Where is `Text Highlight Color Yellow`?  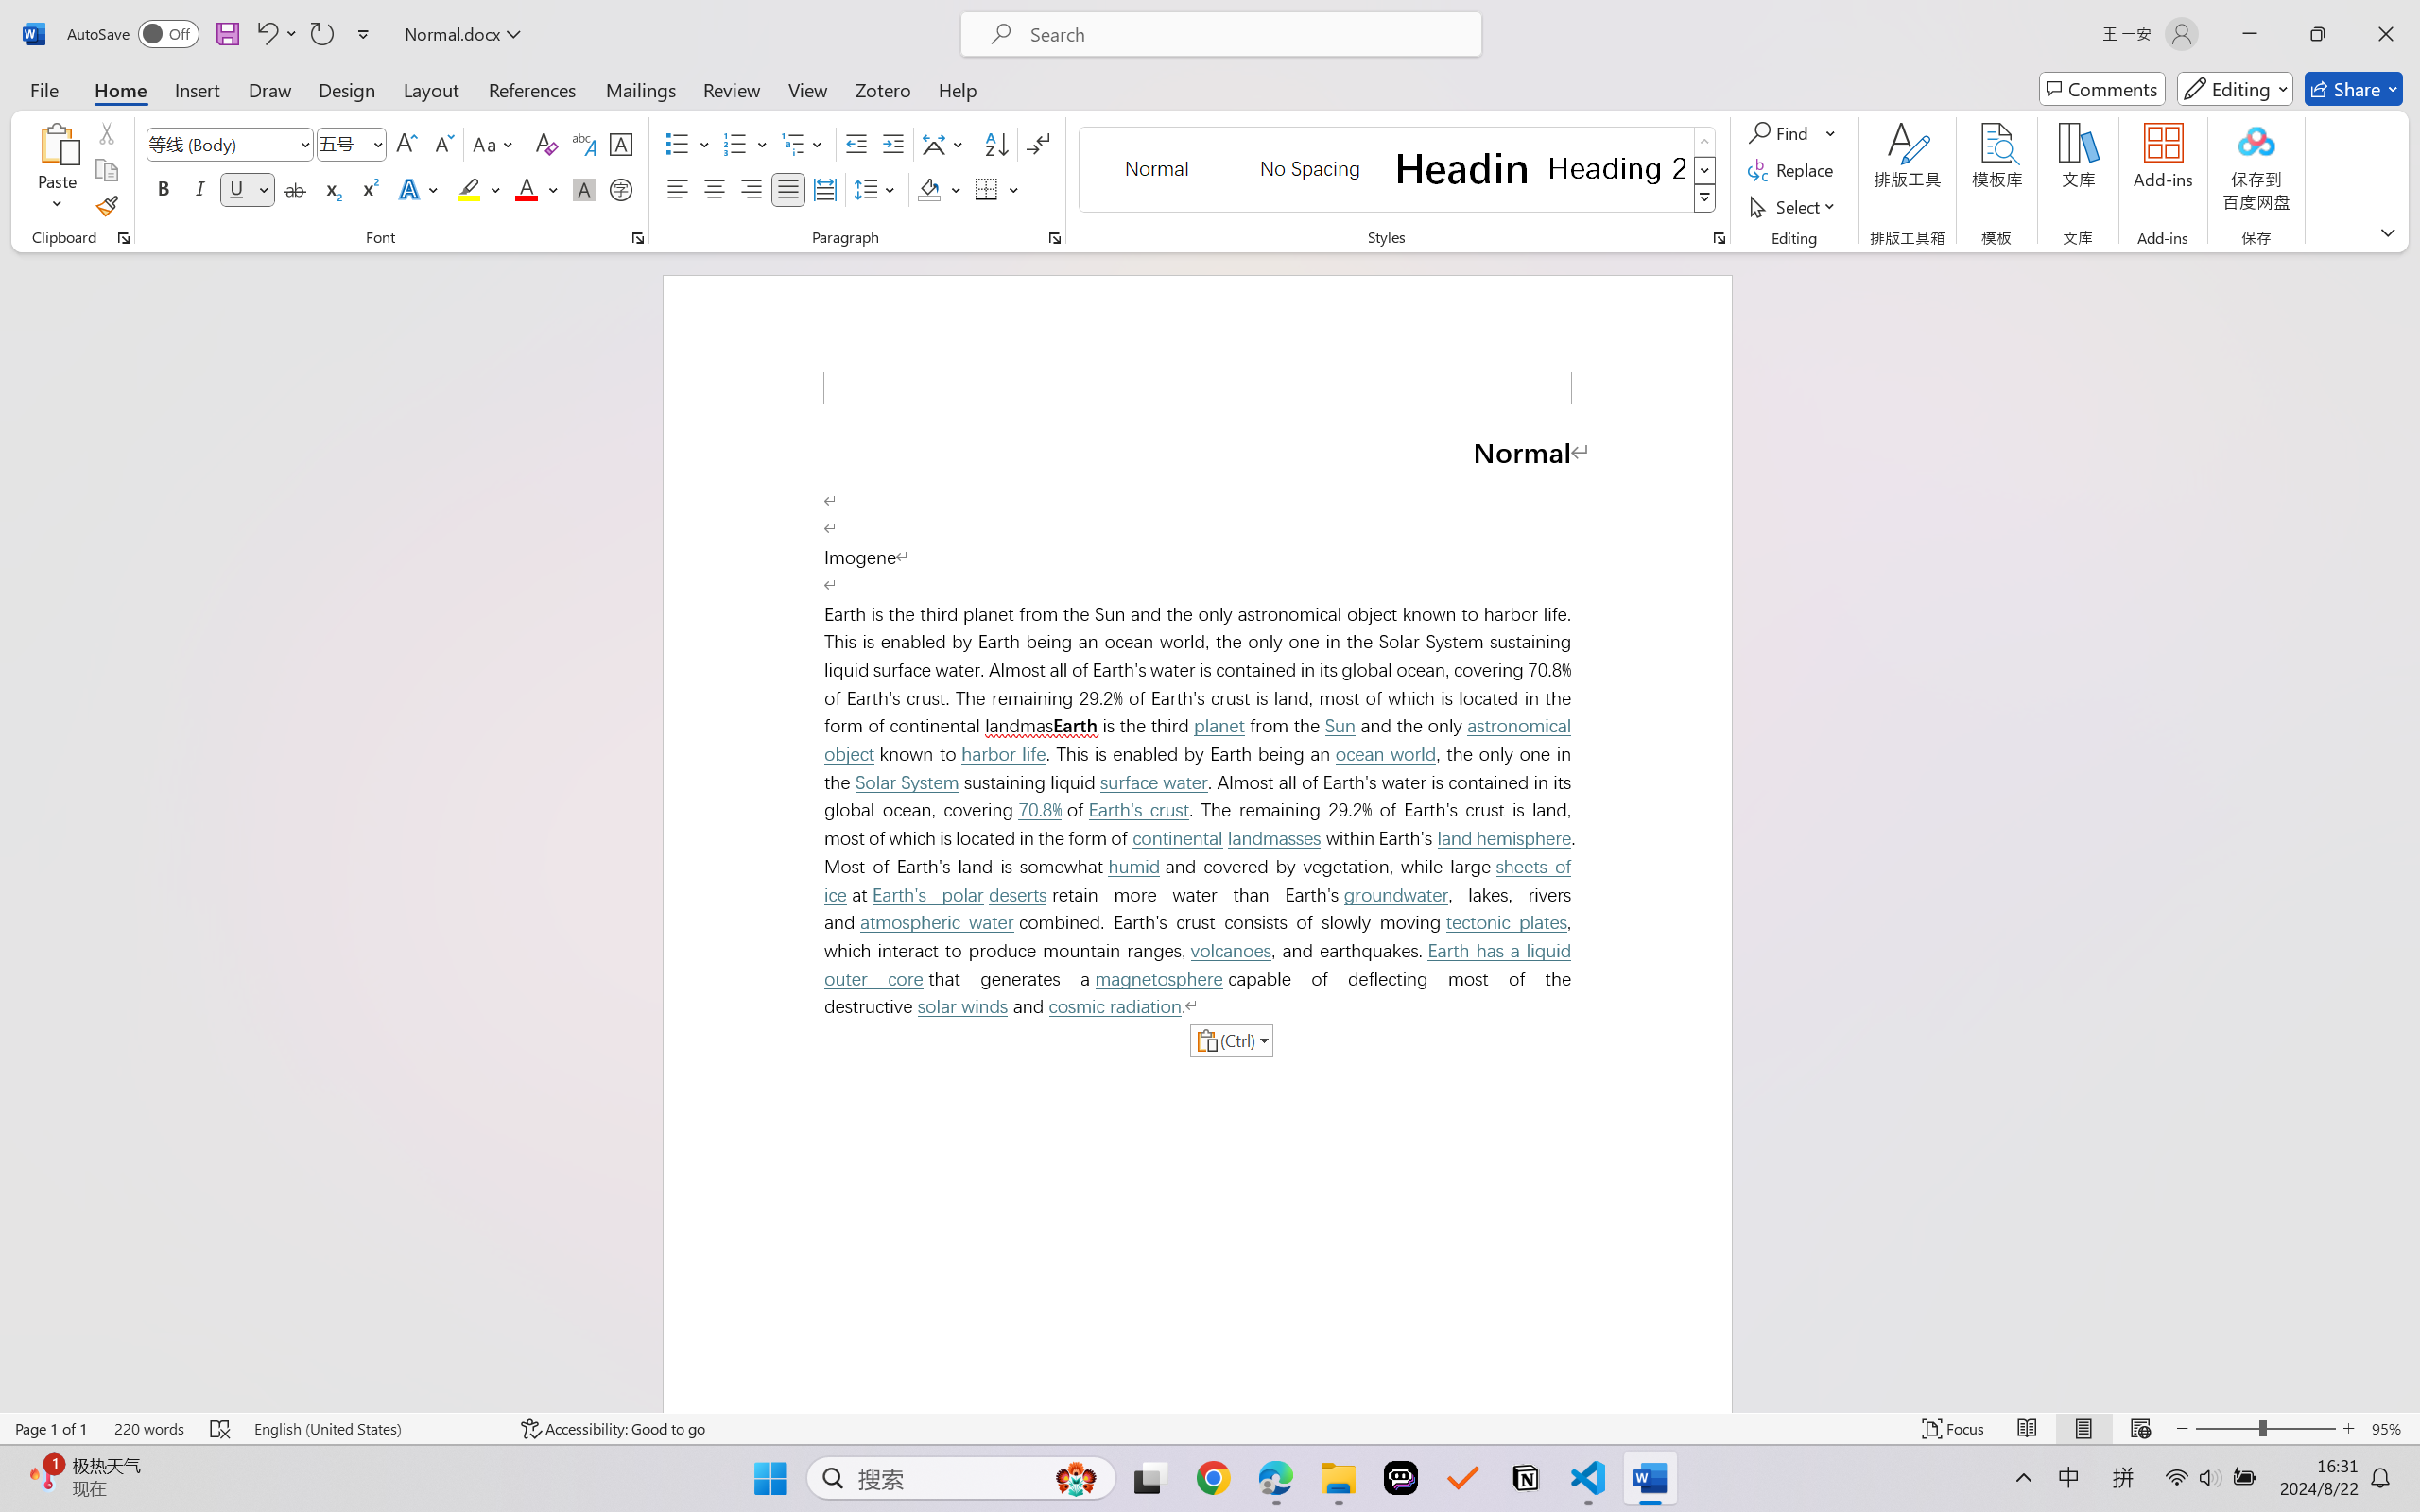
Text Highlight Color Yellow is located at coordinates (469, 189).